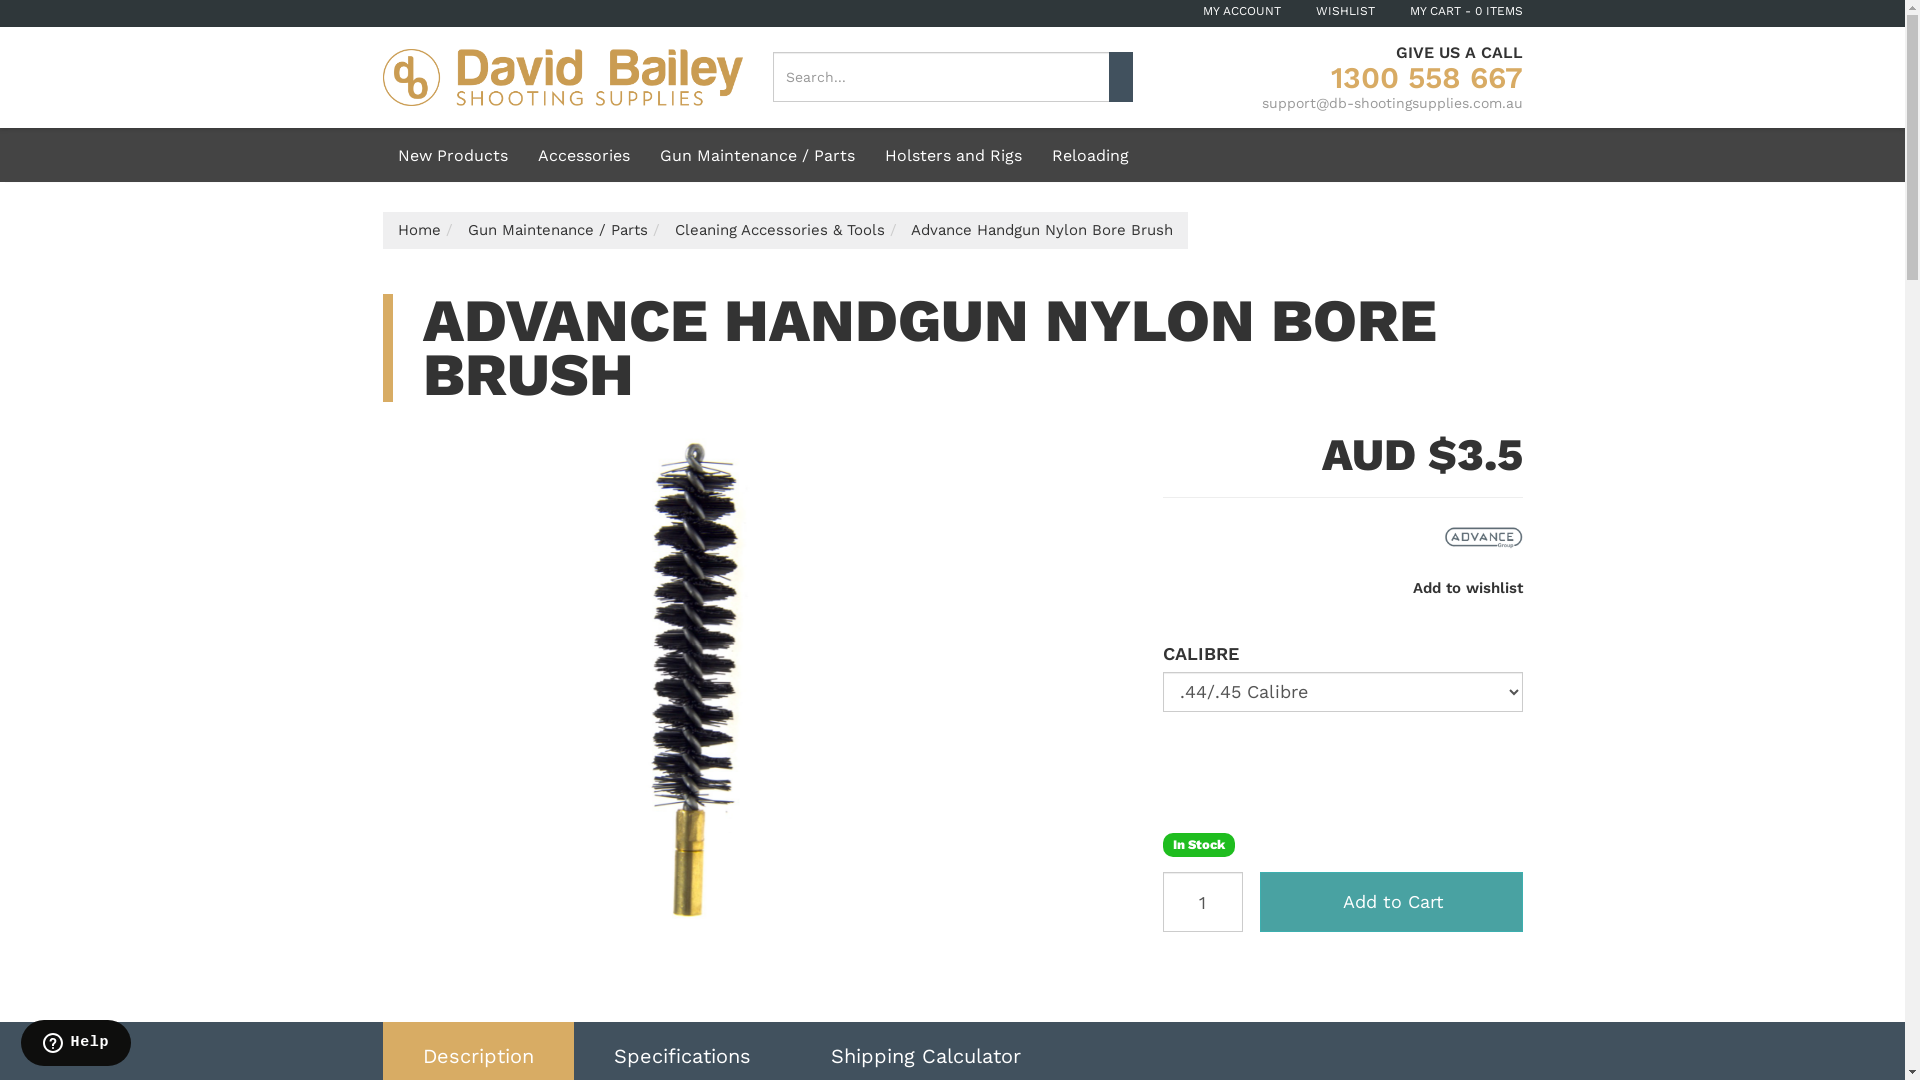 Image resolution: width=1920 pixels, height=1080 pixels. Describe the element at coordinates (583, 155) in the screenshot. I see `Accessories` at that location.